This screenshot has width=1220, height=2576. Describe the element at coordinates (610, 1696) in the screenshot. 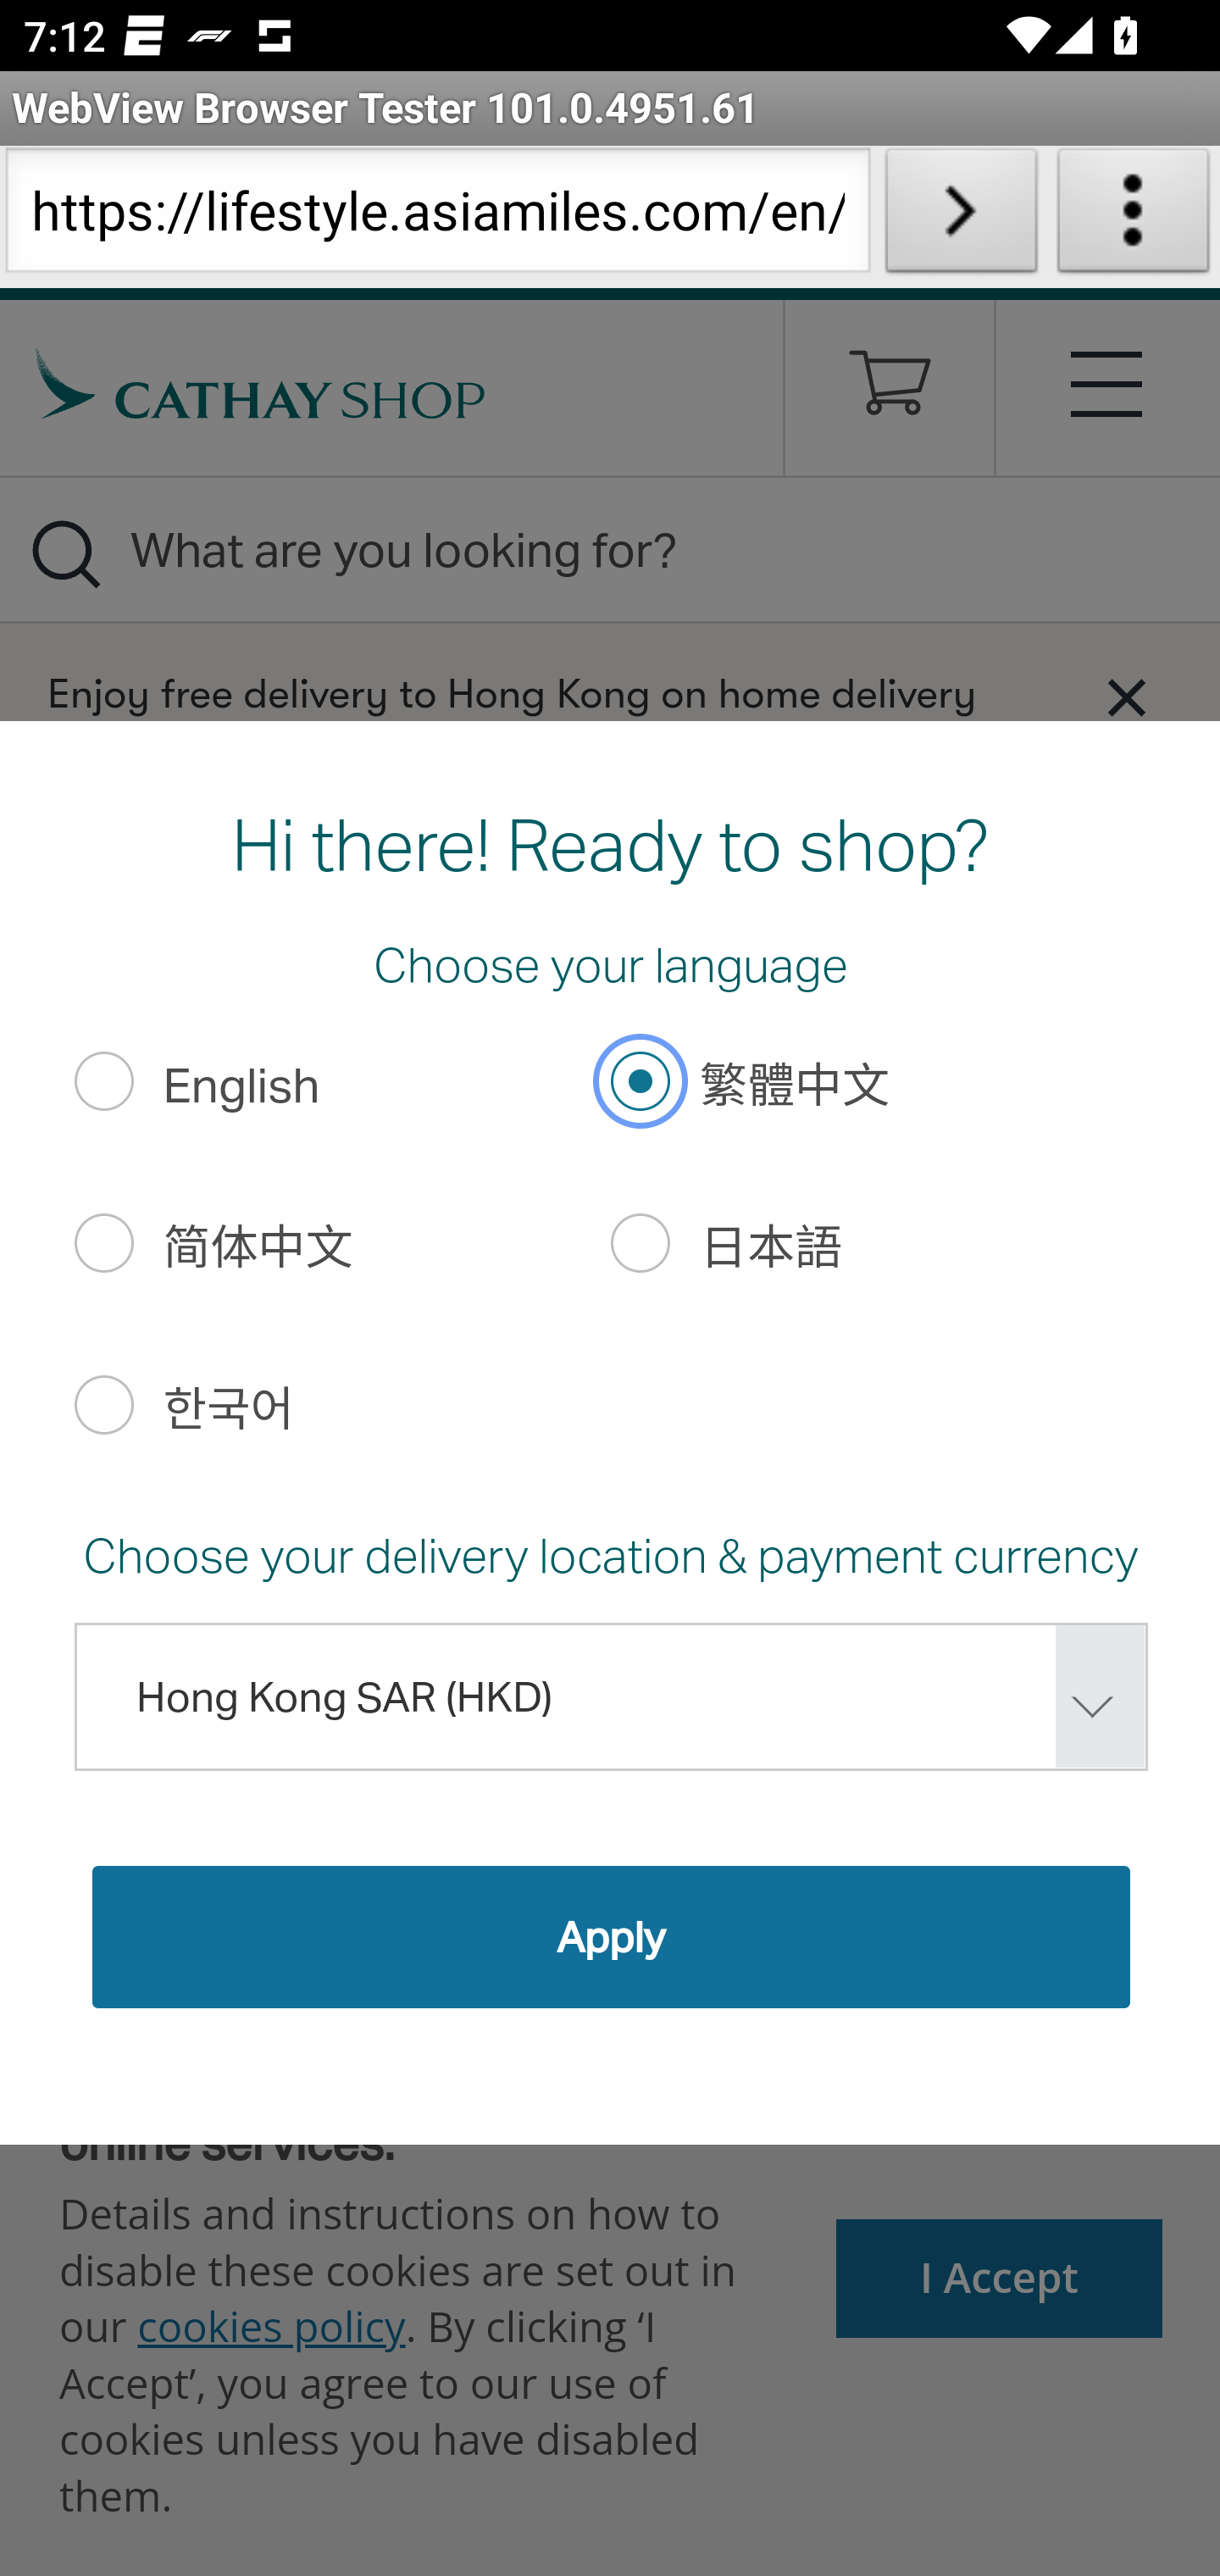

I see `Hong Kong SAR (HKD)` at that location.